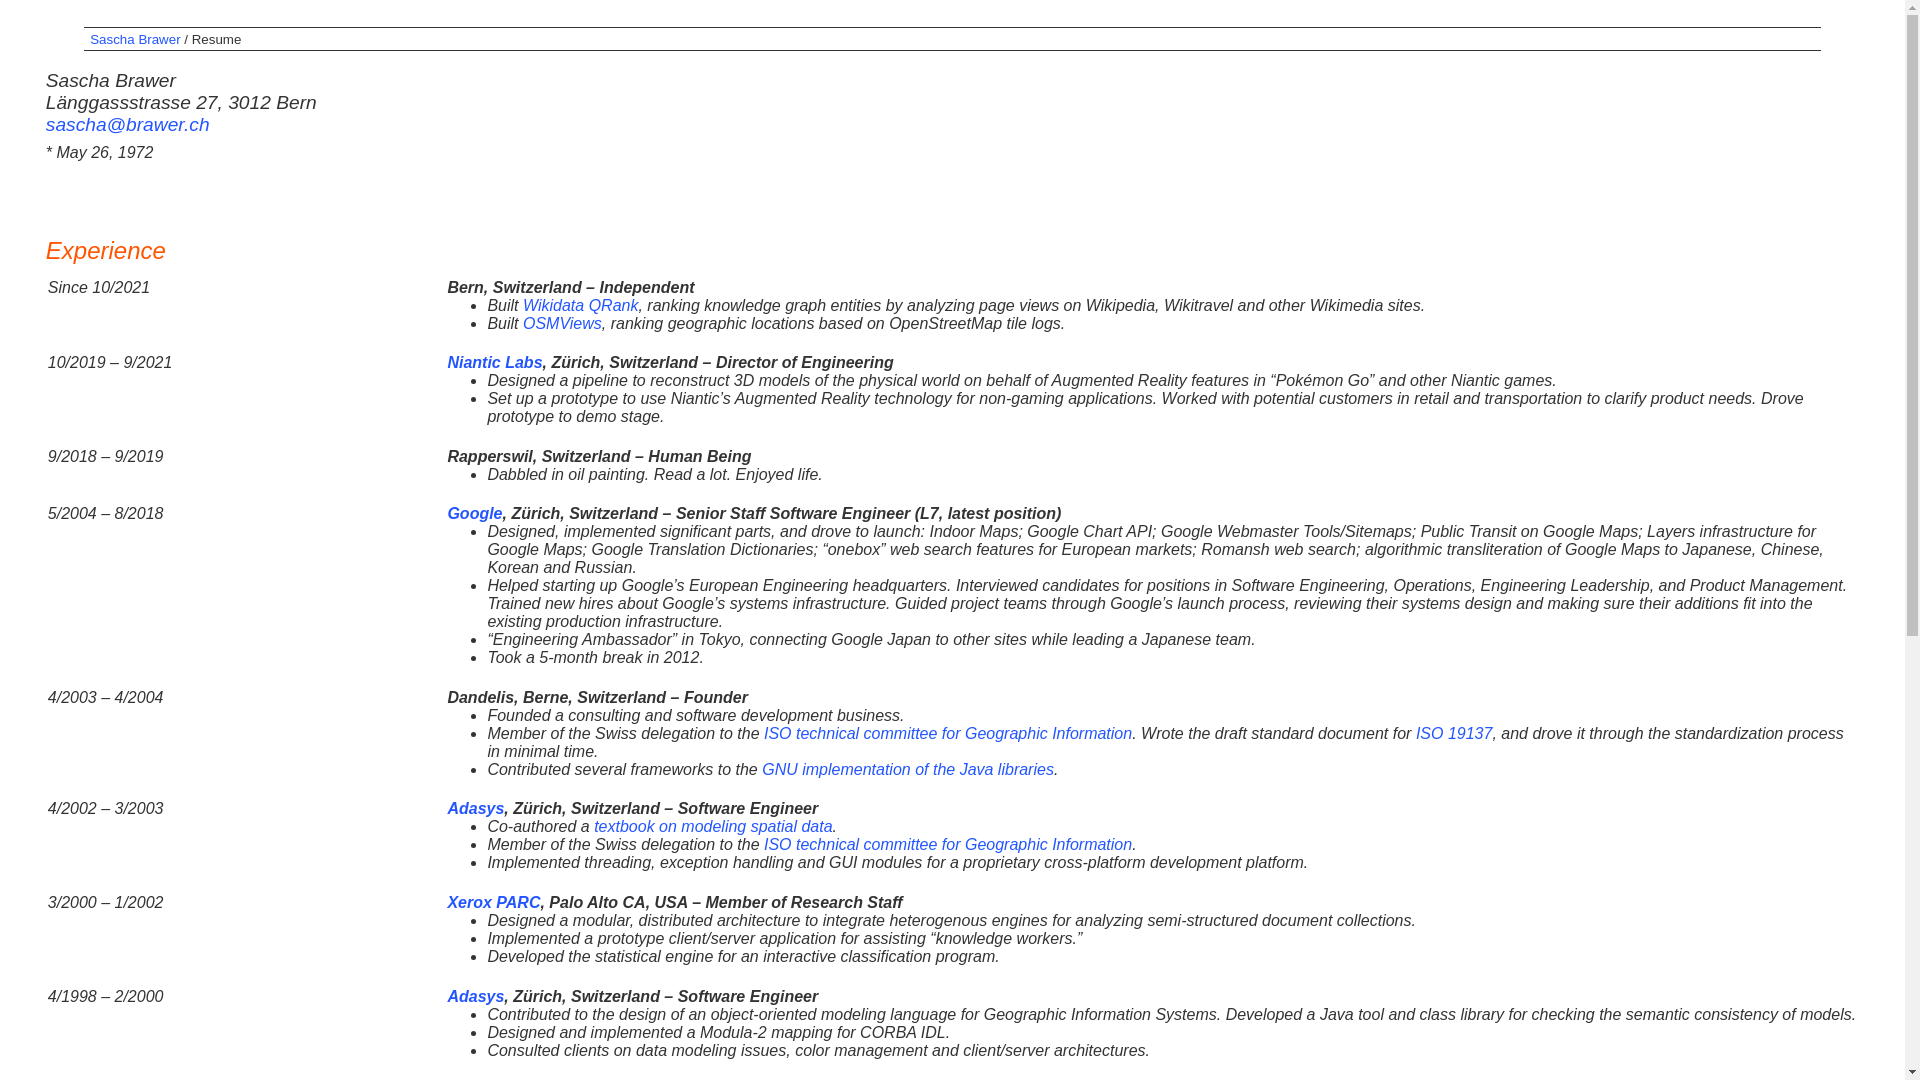  Describe the element at coordinates (494, 902) in the screenshot. I see `Xerox PARC` at that location.